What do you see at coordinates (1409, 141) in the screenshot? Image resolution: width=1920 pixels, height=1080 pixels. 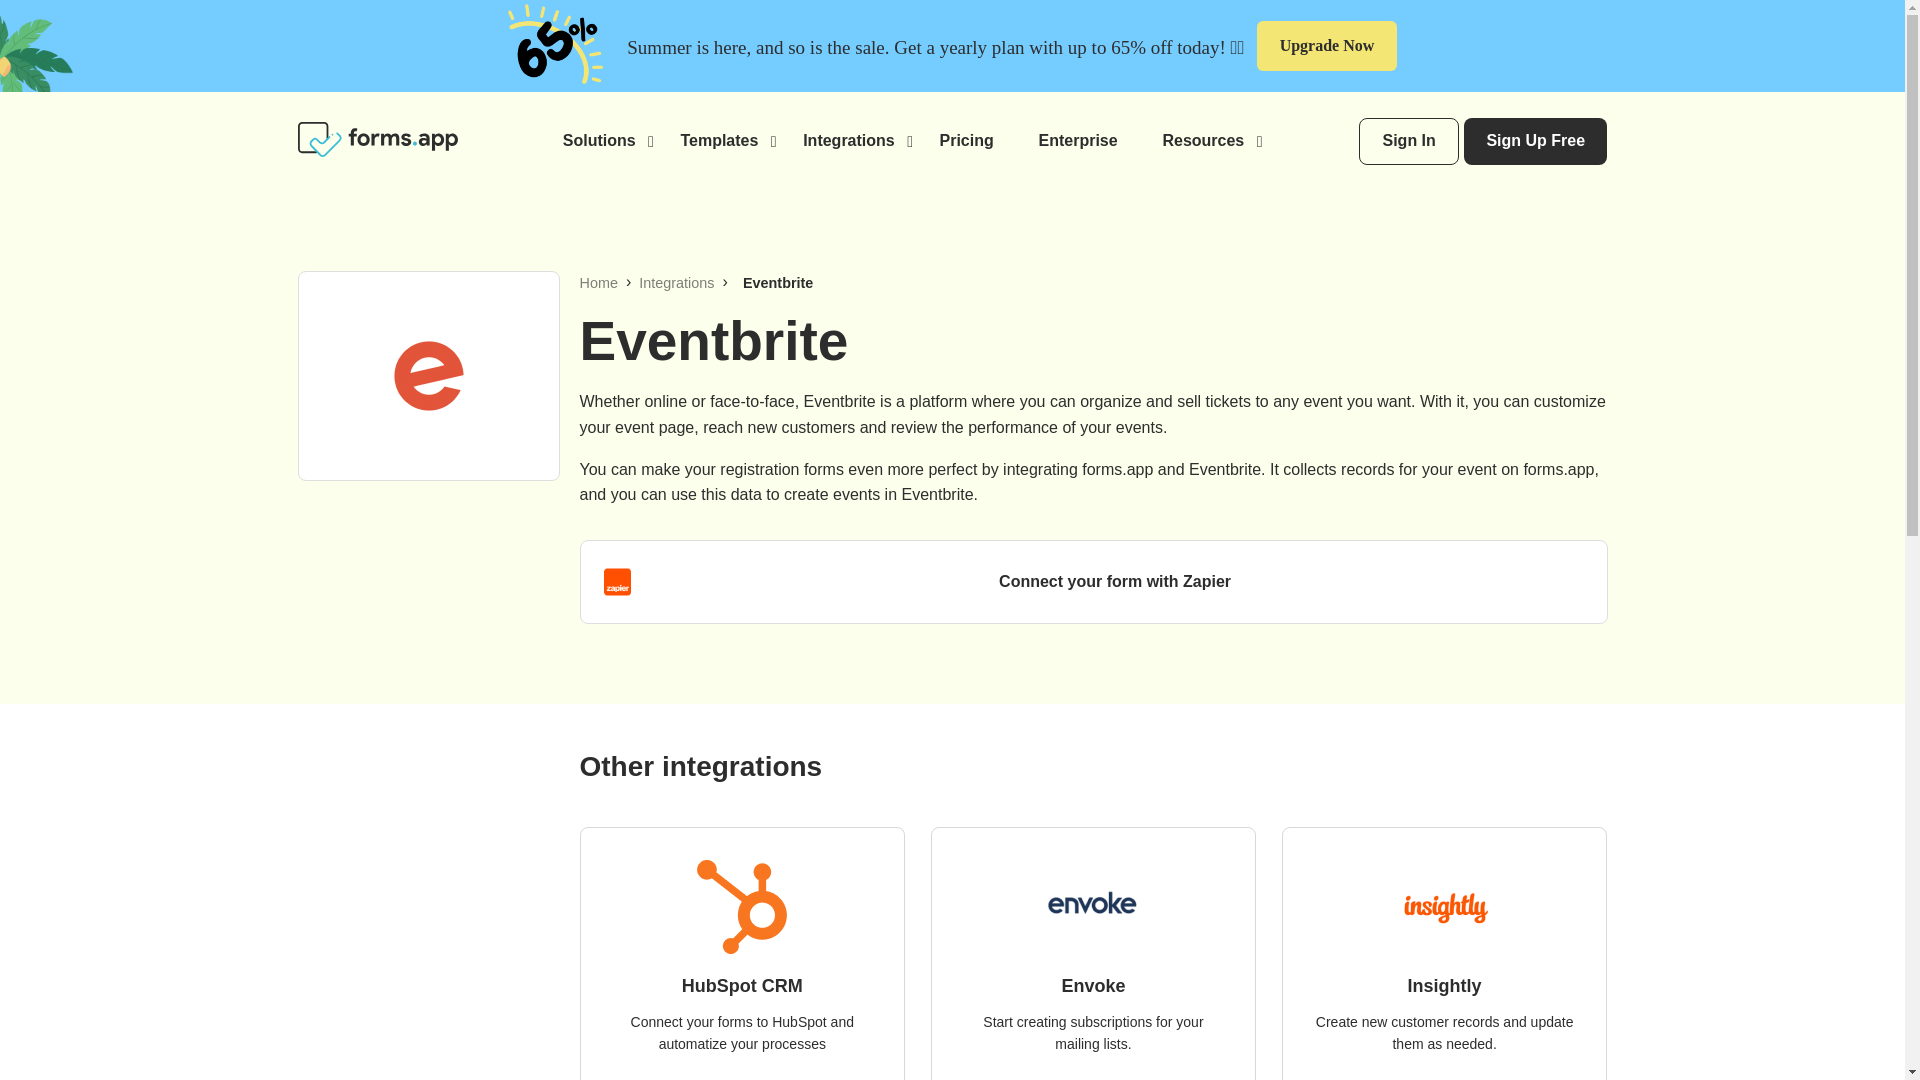 I see `Sign In` at bounding box center [1409, 141].